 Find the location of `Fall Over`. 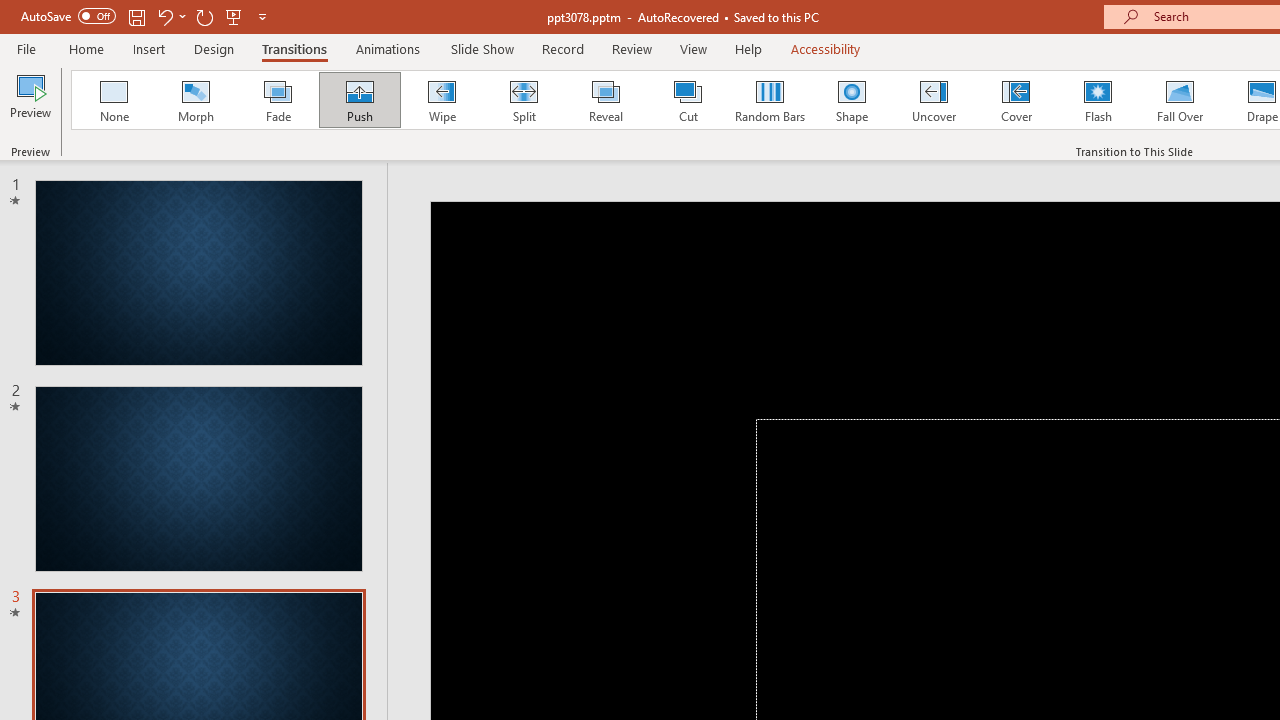

Fall Over is located at coordinates (1180, 100).